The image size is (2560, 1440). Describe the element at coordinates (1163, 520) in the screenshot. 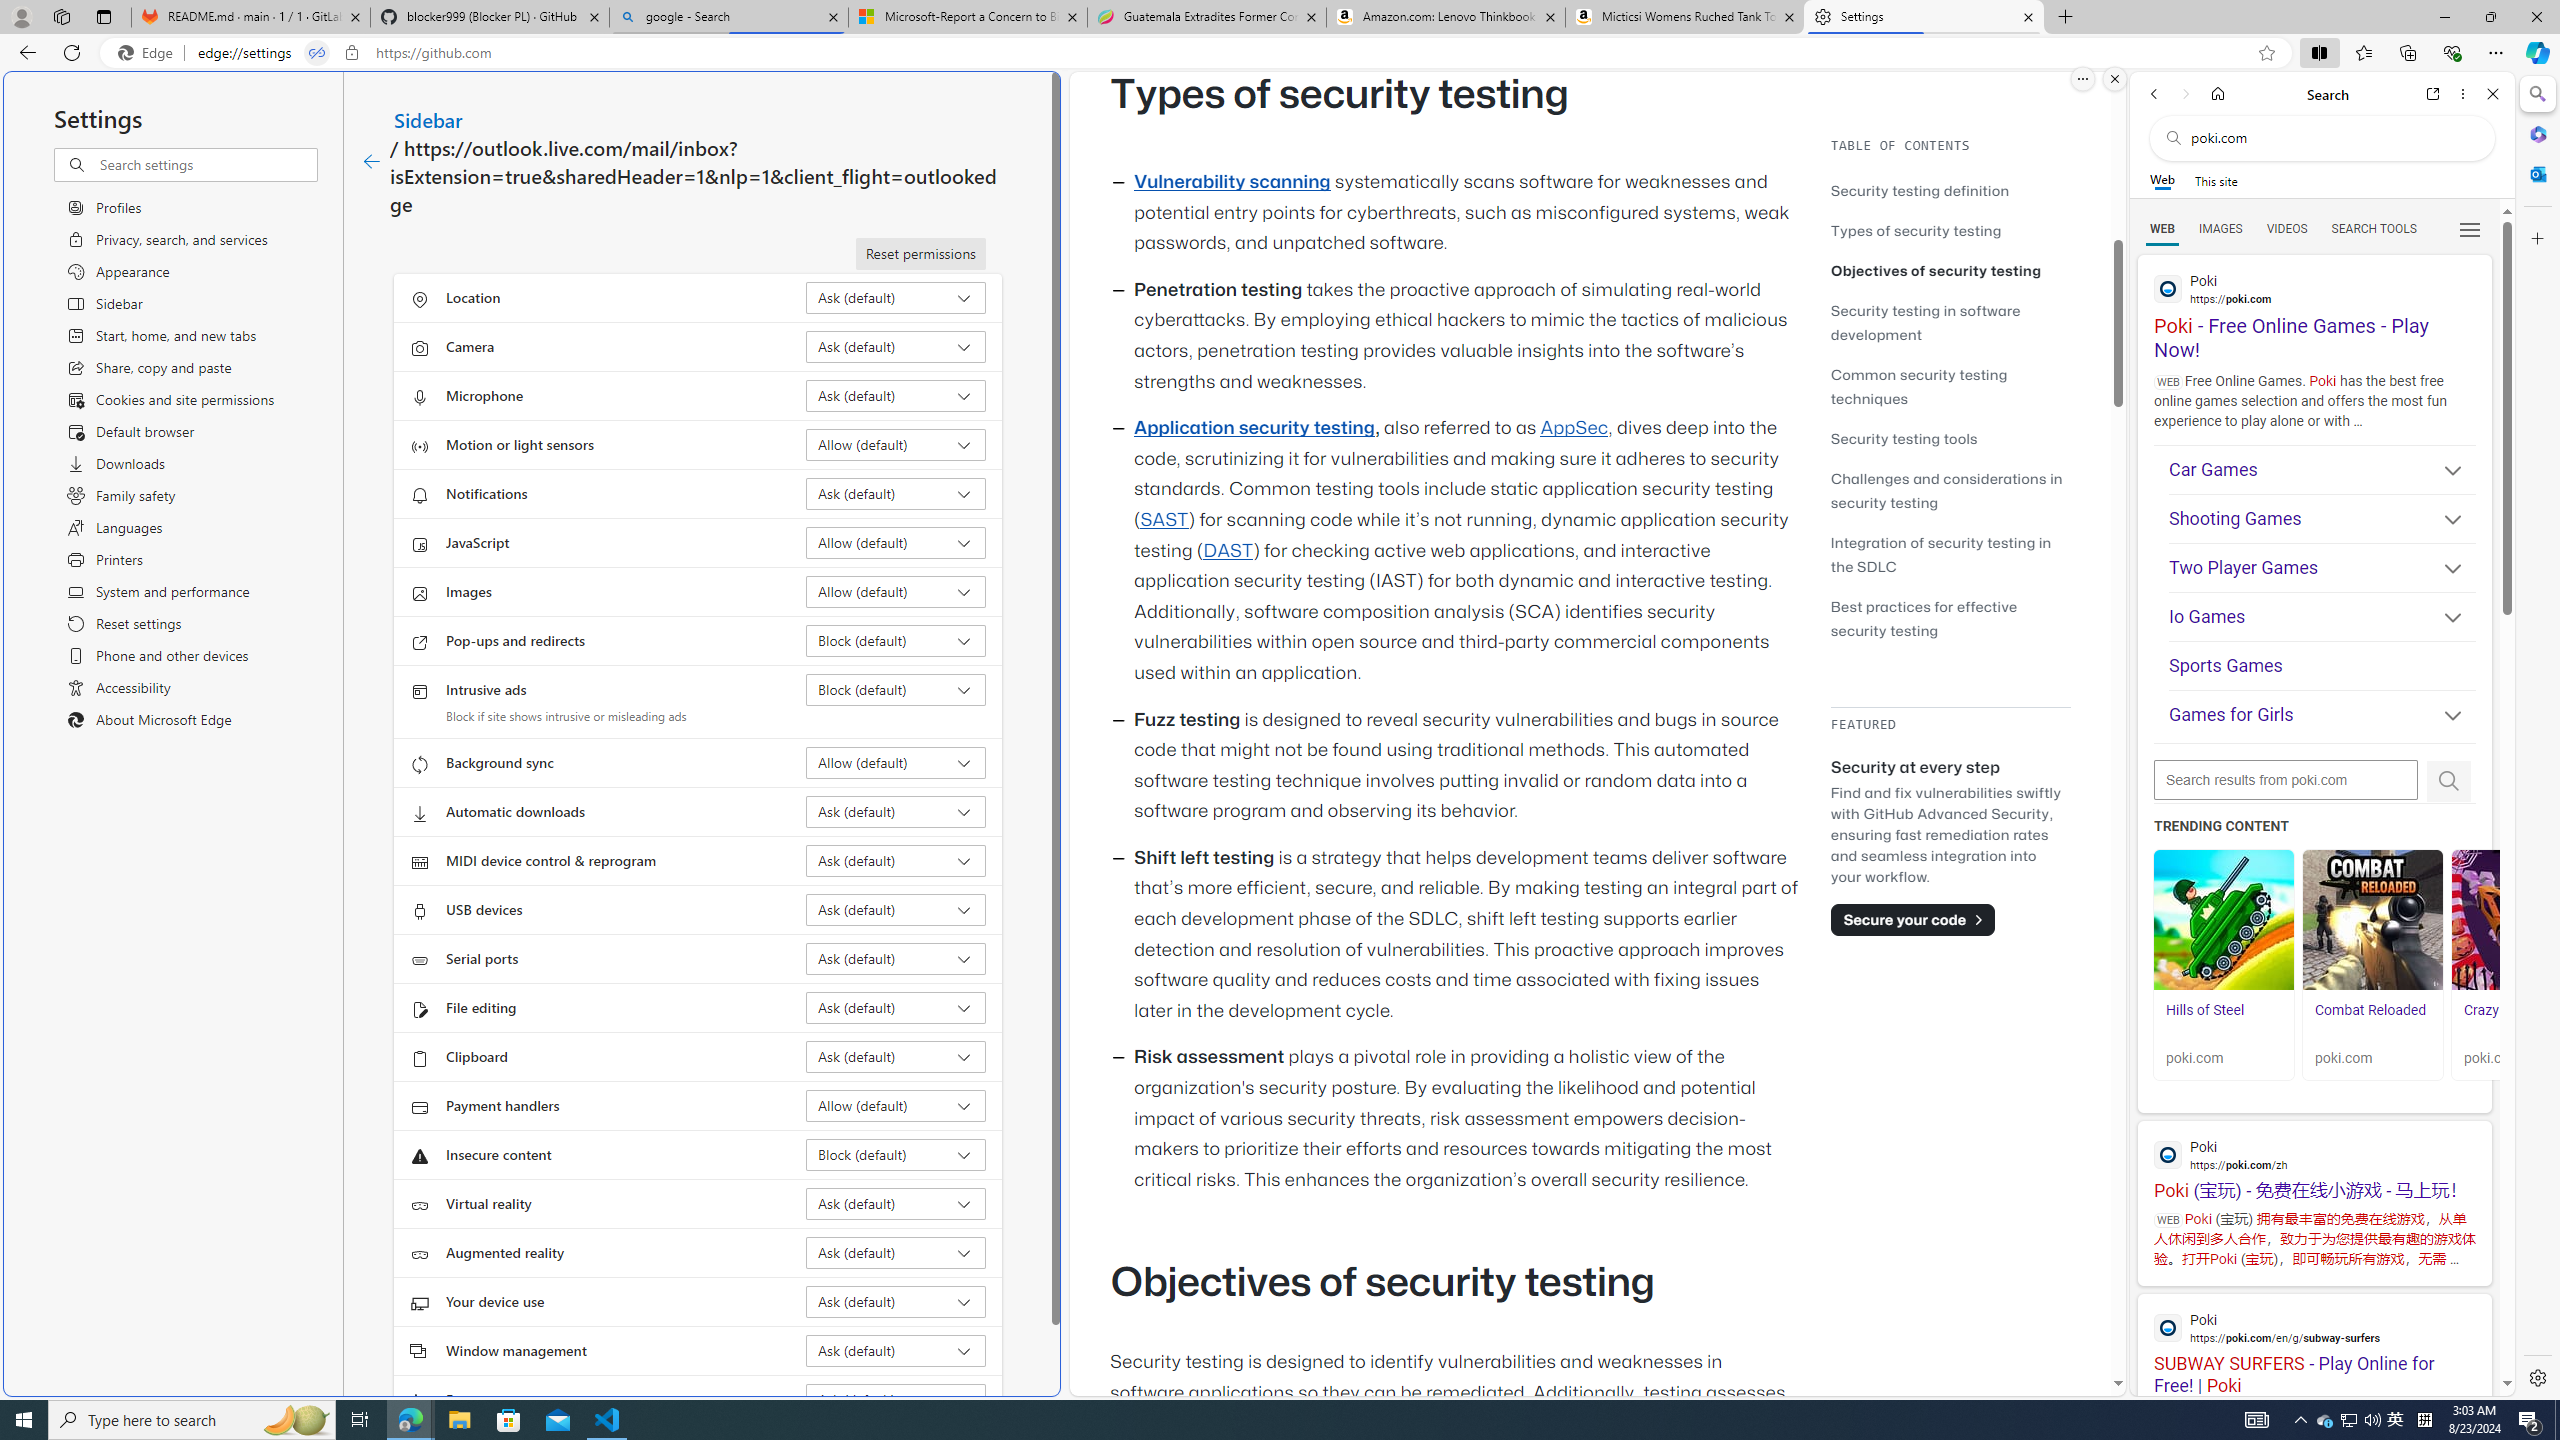

I see `SAST` at that location.